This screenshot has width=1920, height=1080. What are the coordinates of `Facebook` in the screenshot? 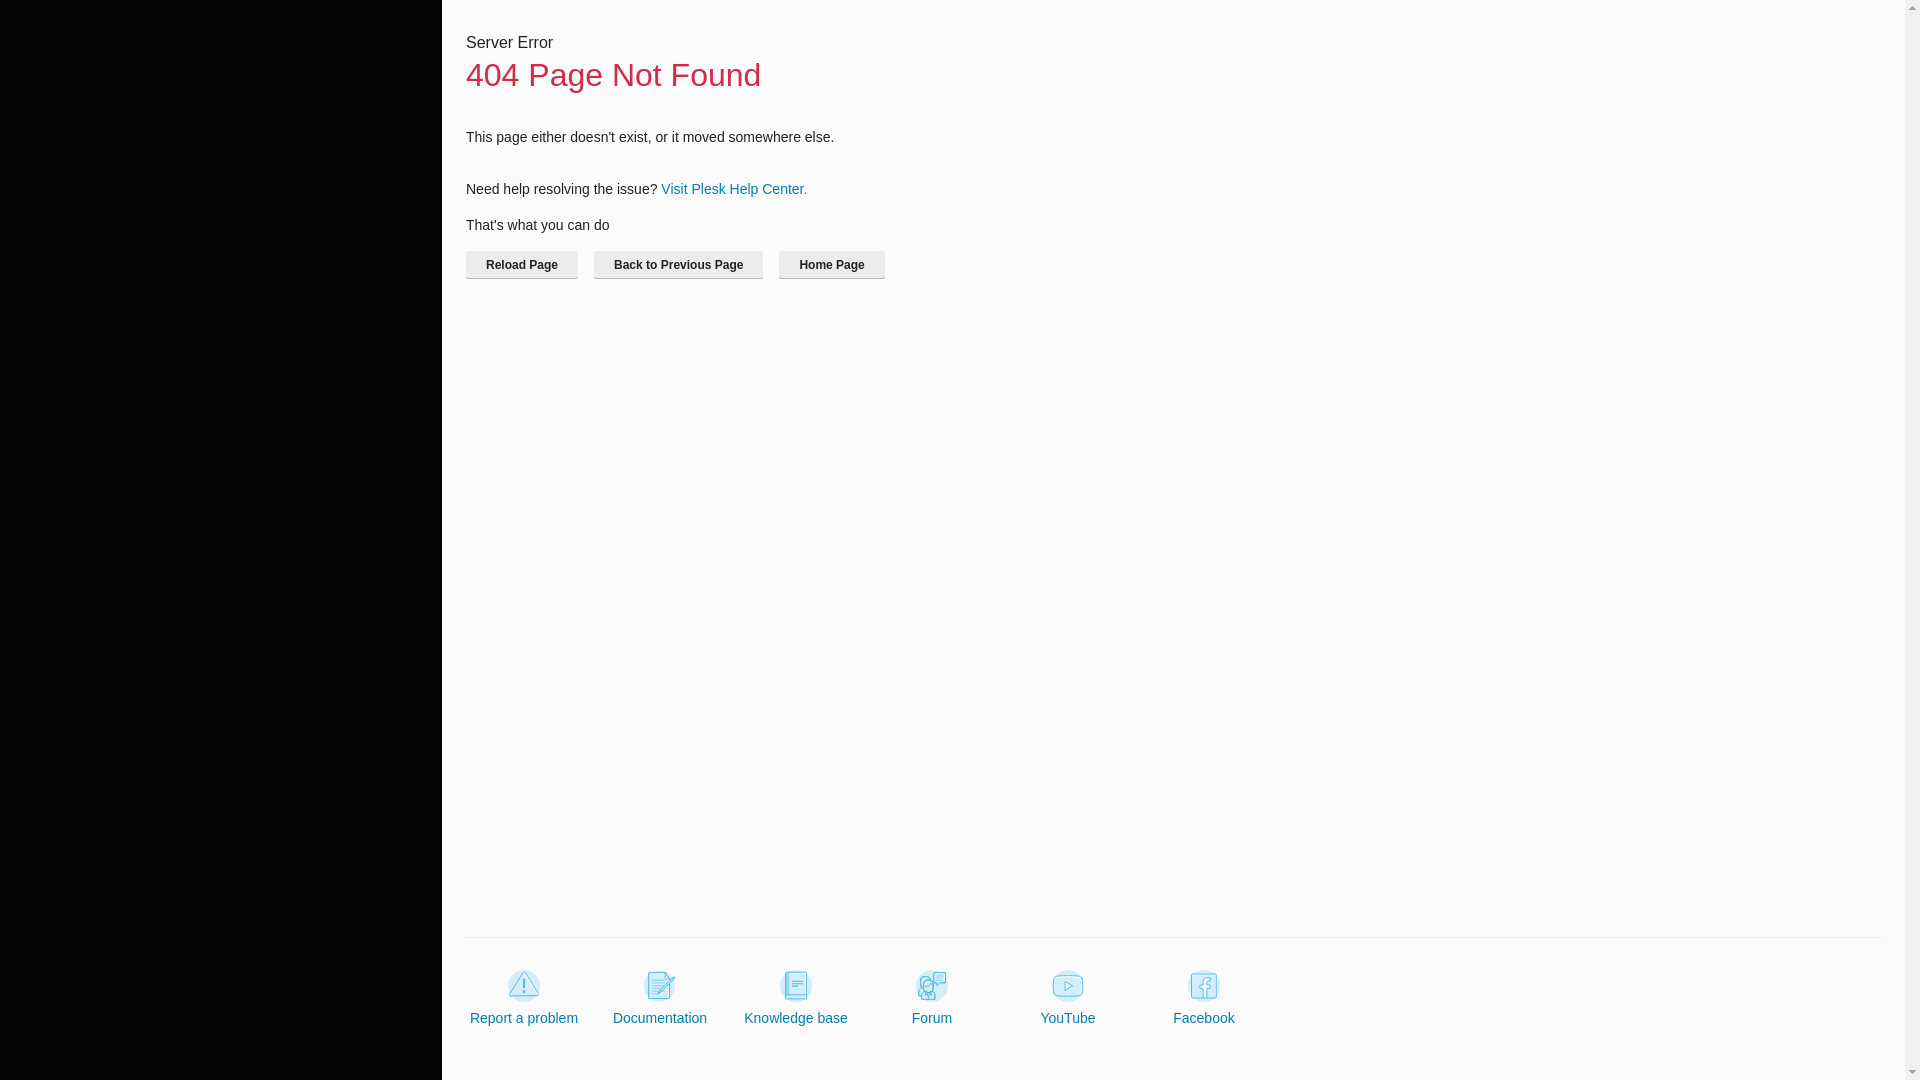 It's located at (1204, 998).